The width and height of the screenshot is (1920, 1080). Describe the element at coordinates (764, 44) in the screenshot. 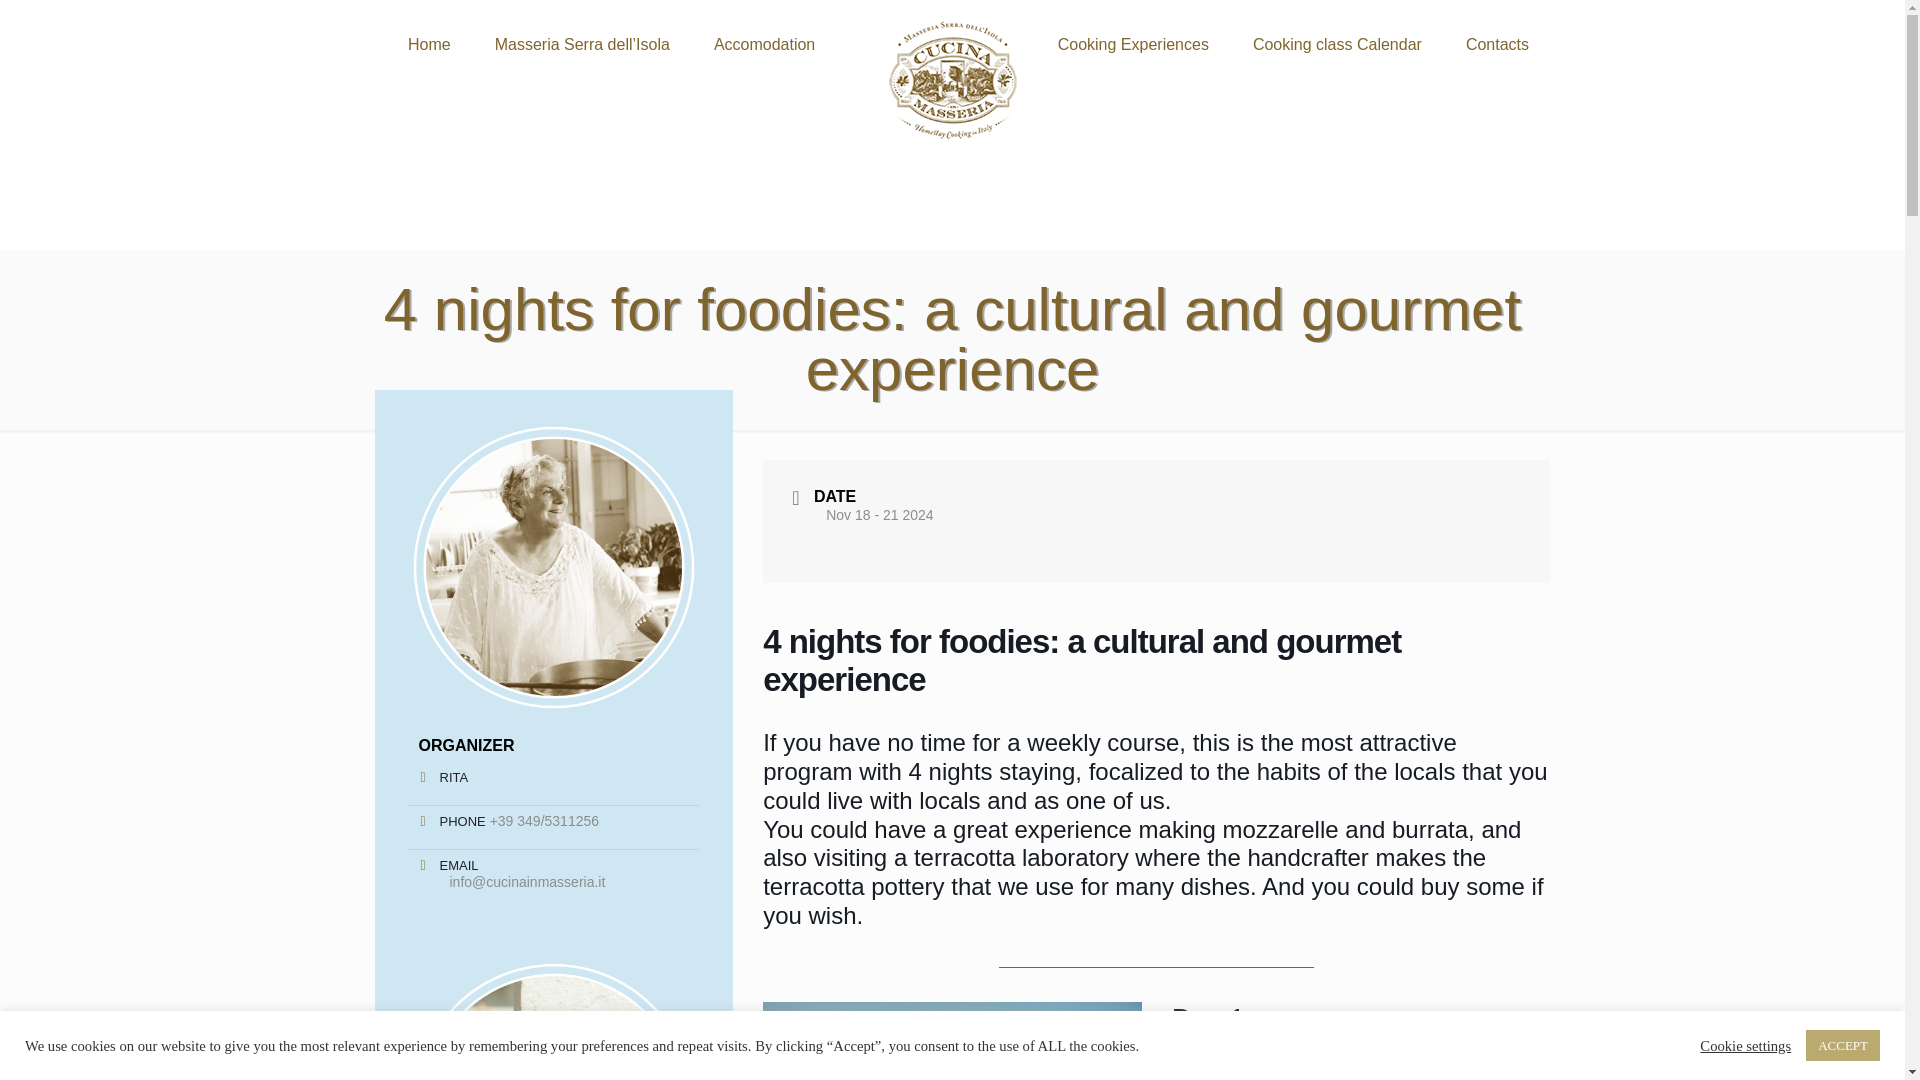

I see `Accomodation` at that location.